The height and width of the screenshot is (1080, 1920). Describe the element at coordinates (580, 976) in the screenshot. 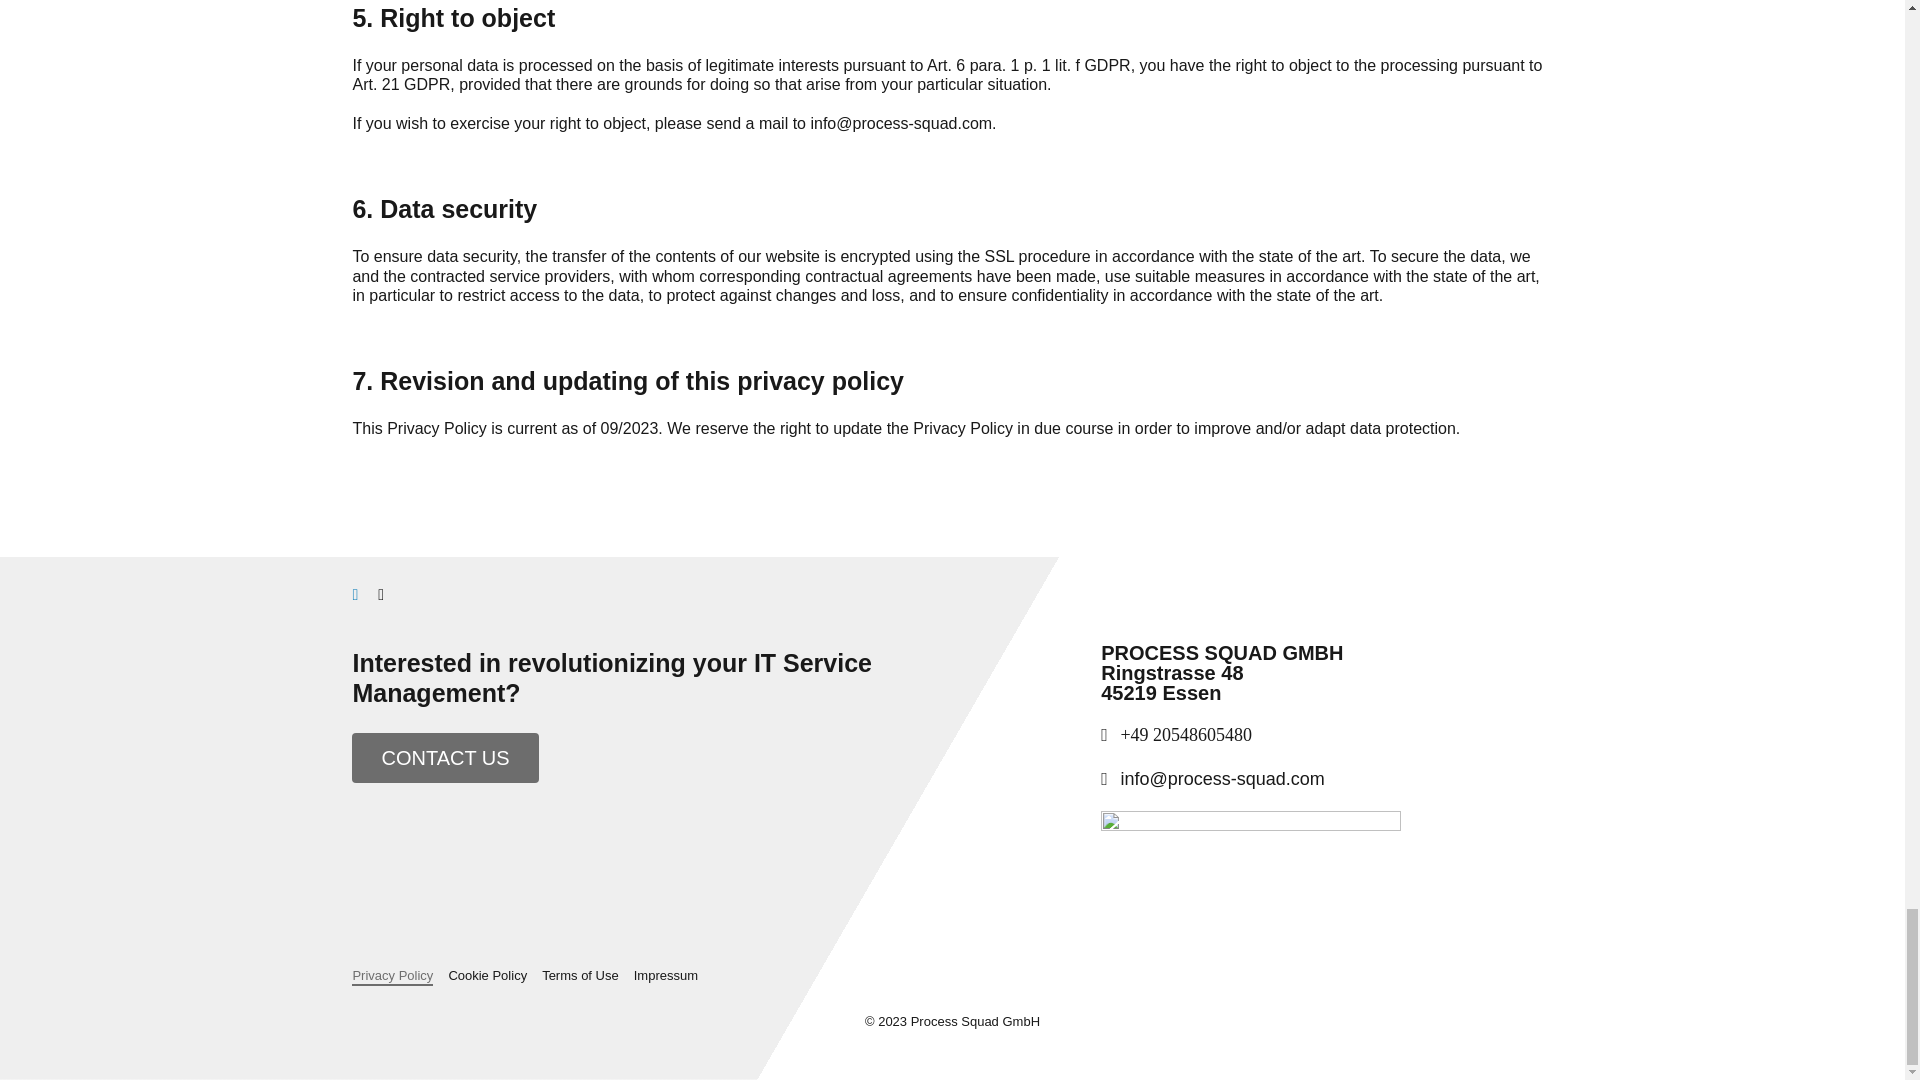

I see `Terms of Use` at that location.